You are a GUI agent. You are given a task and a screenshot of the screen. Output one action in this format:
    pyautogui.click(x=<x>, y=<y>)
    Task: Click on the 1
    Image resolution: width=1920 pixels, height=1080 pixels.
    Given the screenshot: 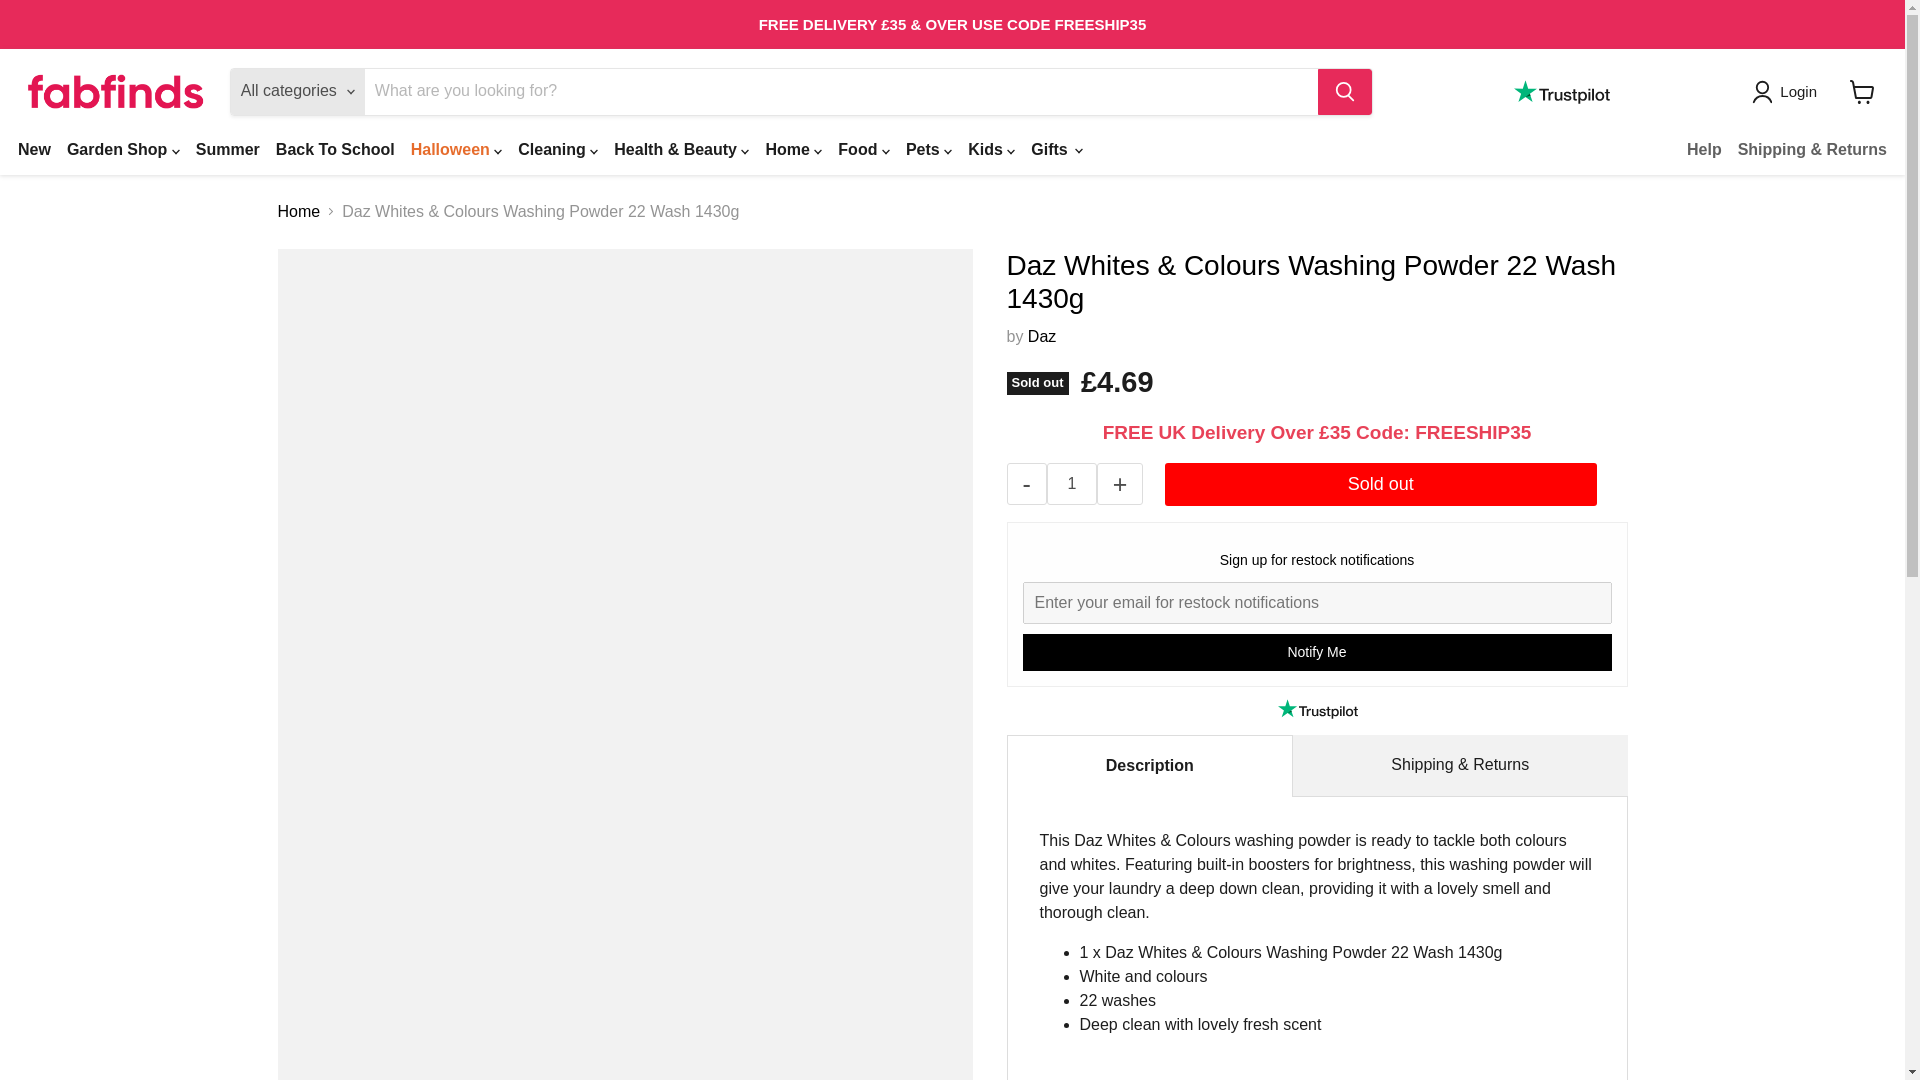 What is the action you would take?
    pyautogui.click(x=1071, y=484)
    